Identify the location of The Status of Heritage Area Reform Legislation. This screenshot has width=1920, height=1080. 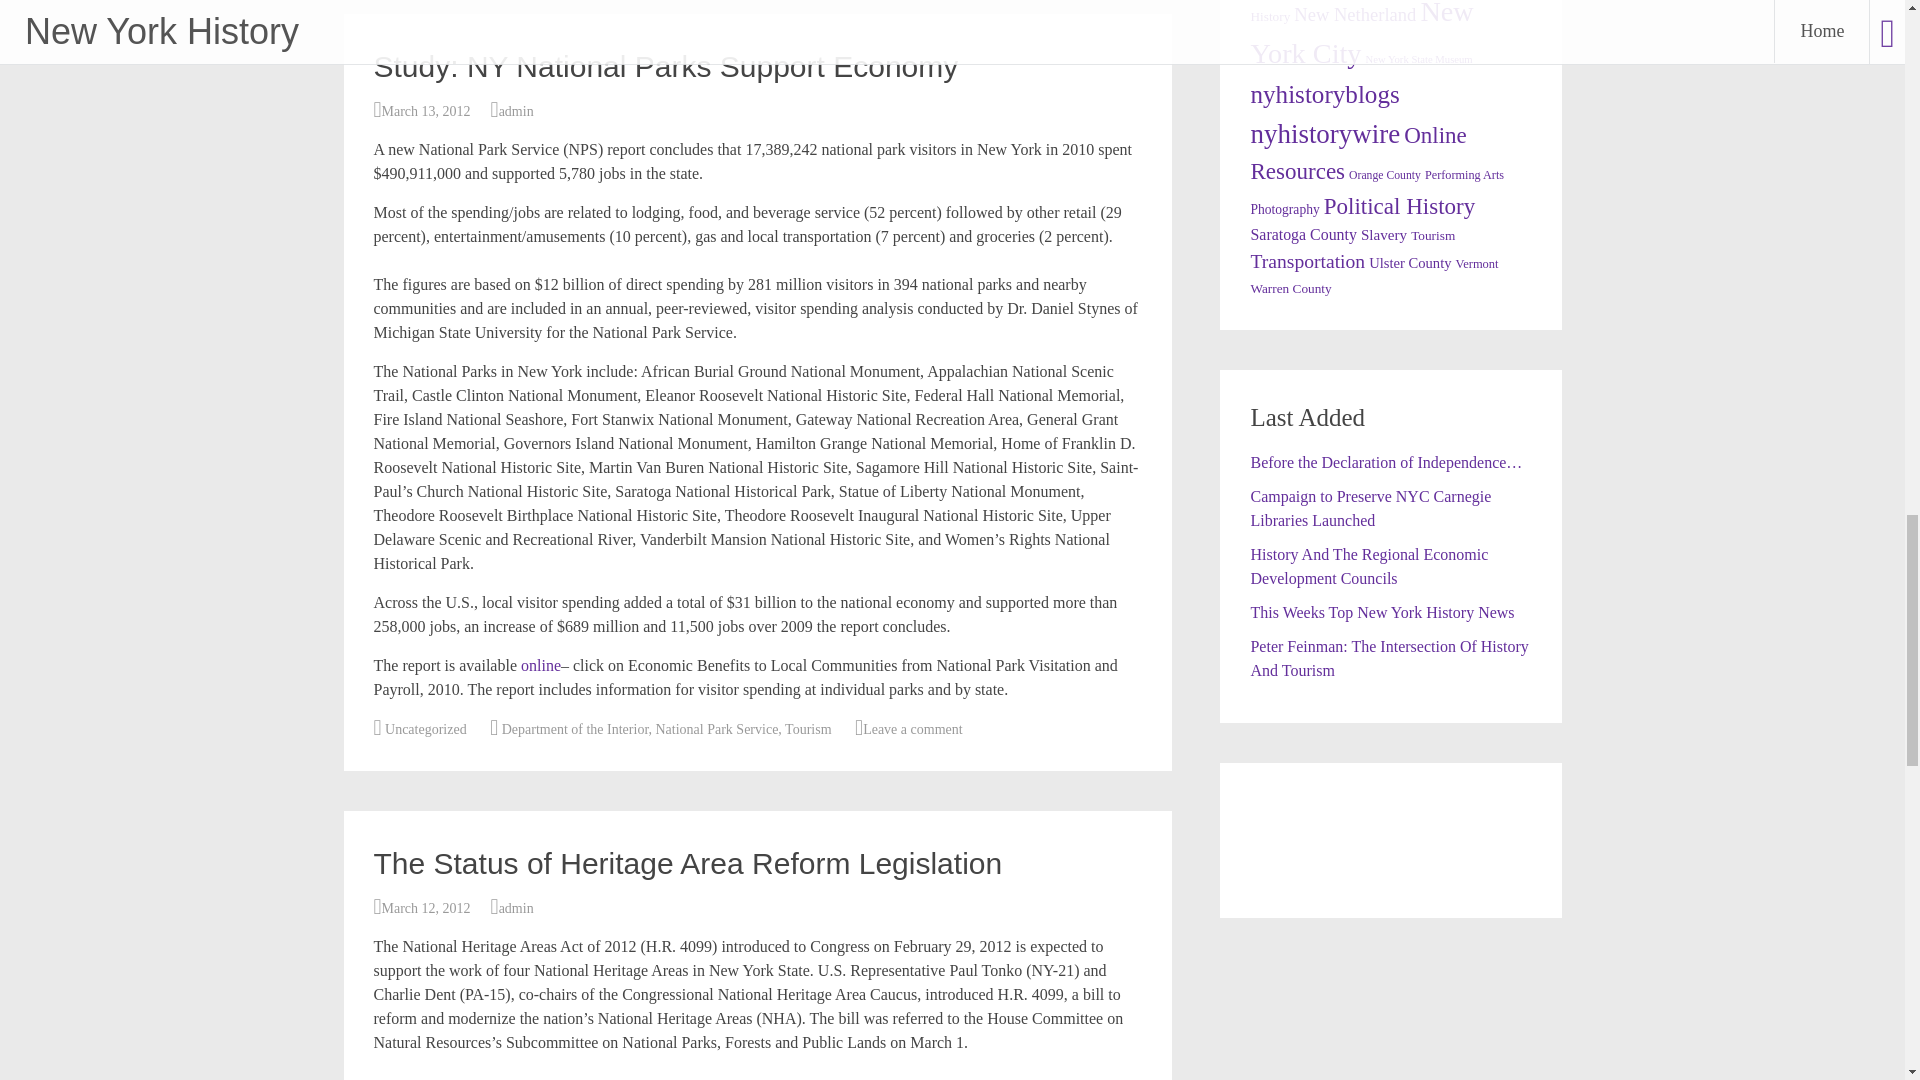
(688, 863).